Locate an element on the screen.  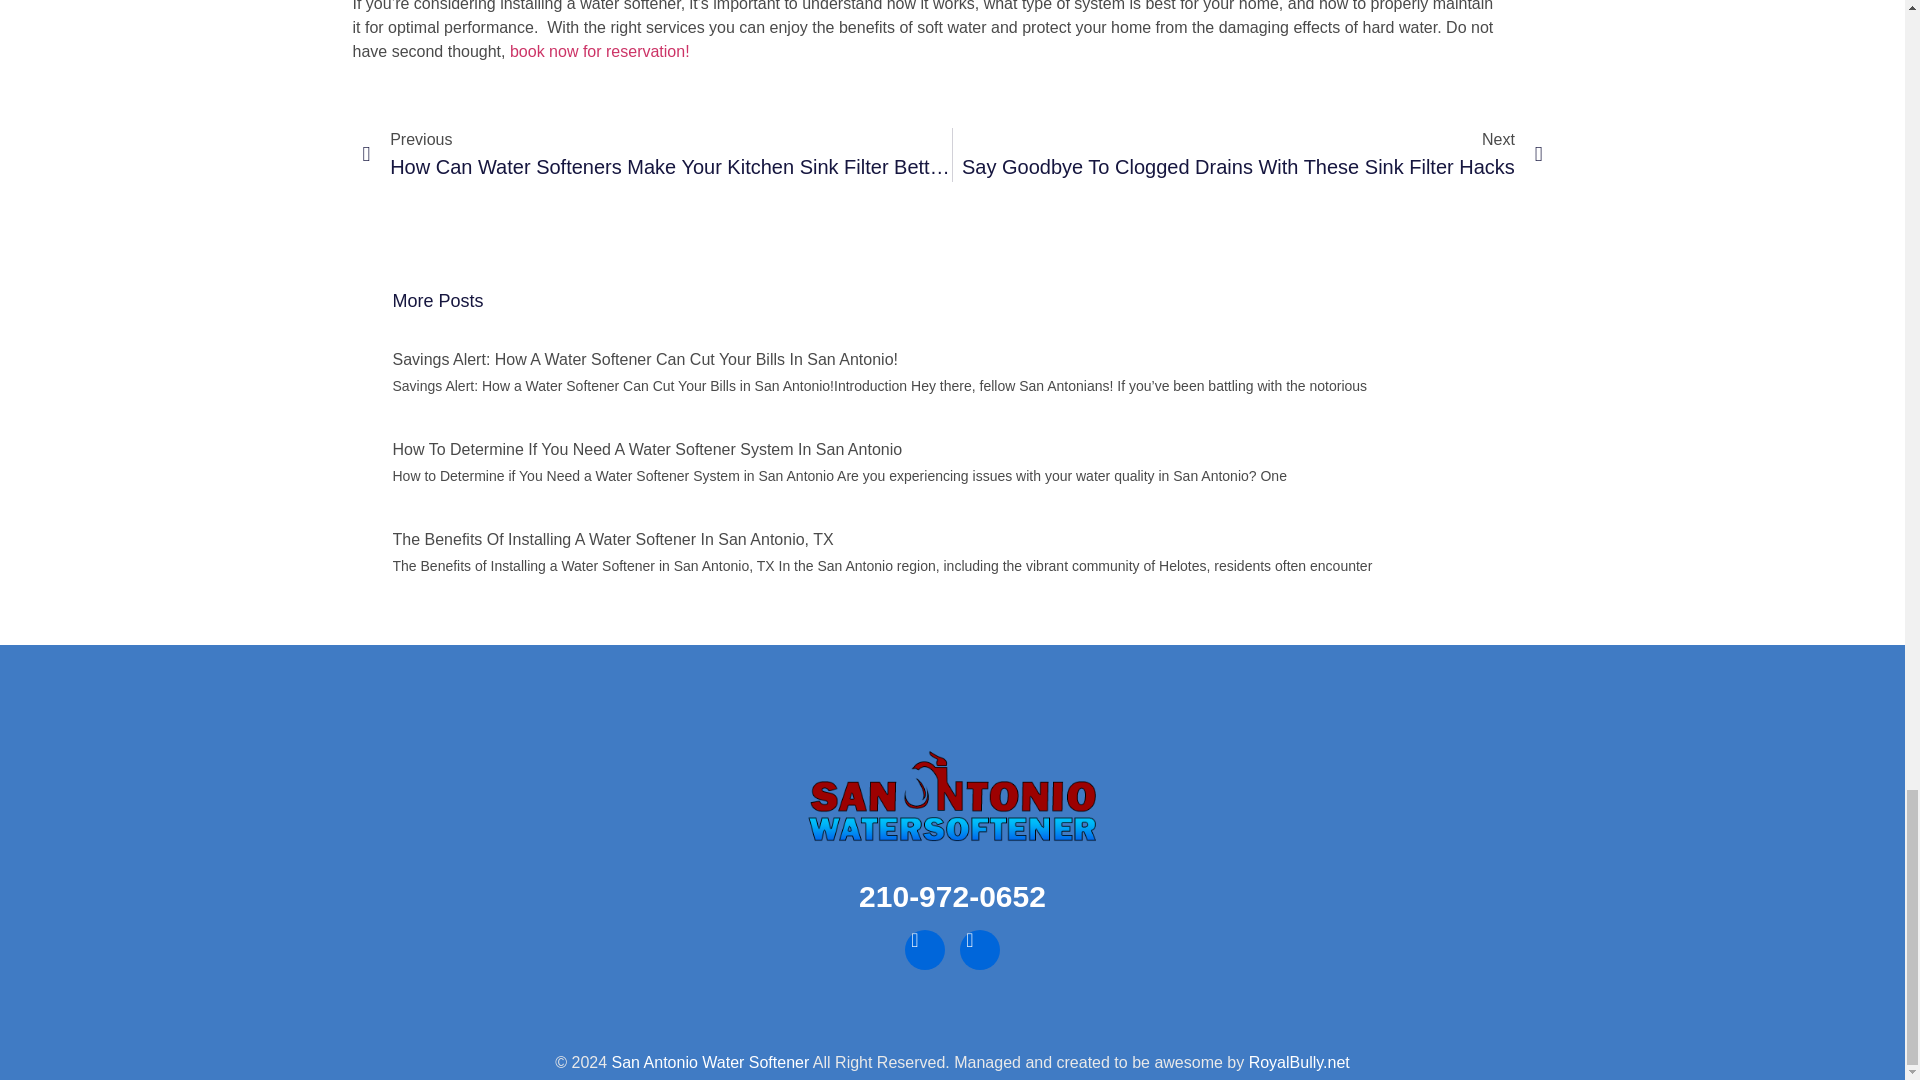
San Antonio Water Softener is located at coordinates (711, 1062).